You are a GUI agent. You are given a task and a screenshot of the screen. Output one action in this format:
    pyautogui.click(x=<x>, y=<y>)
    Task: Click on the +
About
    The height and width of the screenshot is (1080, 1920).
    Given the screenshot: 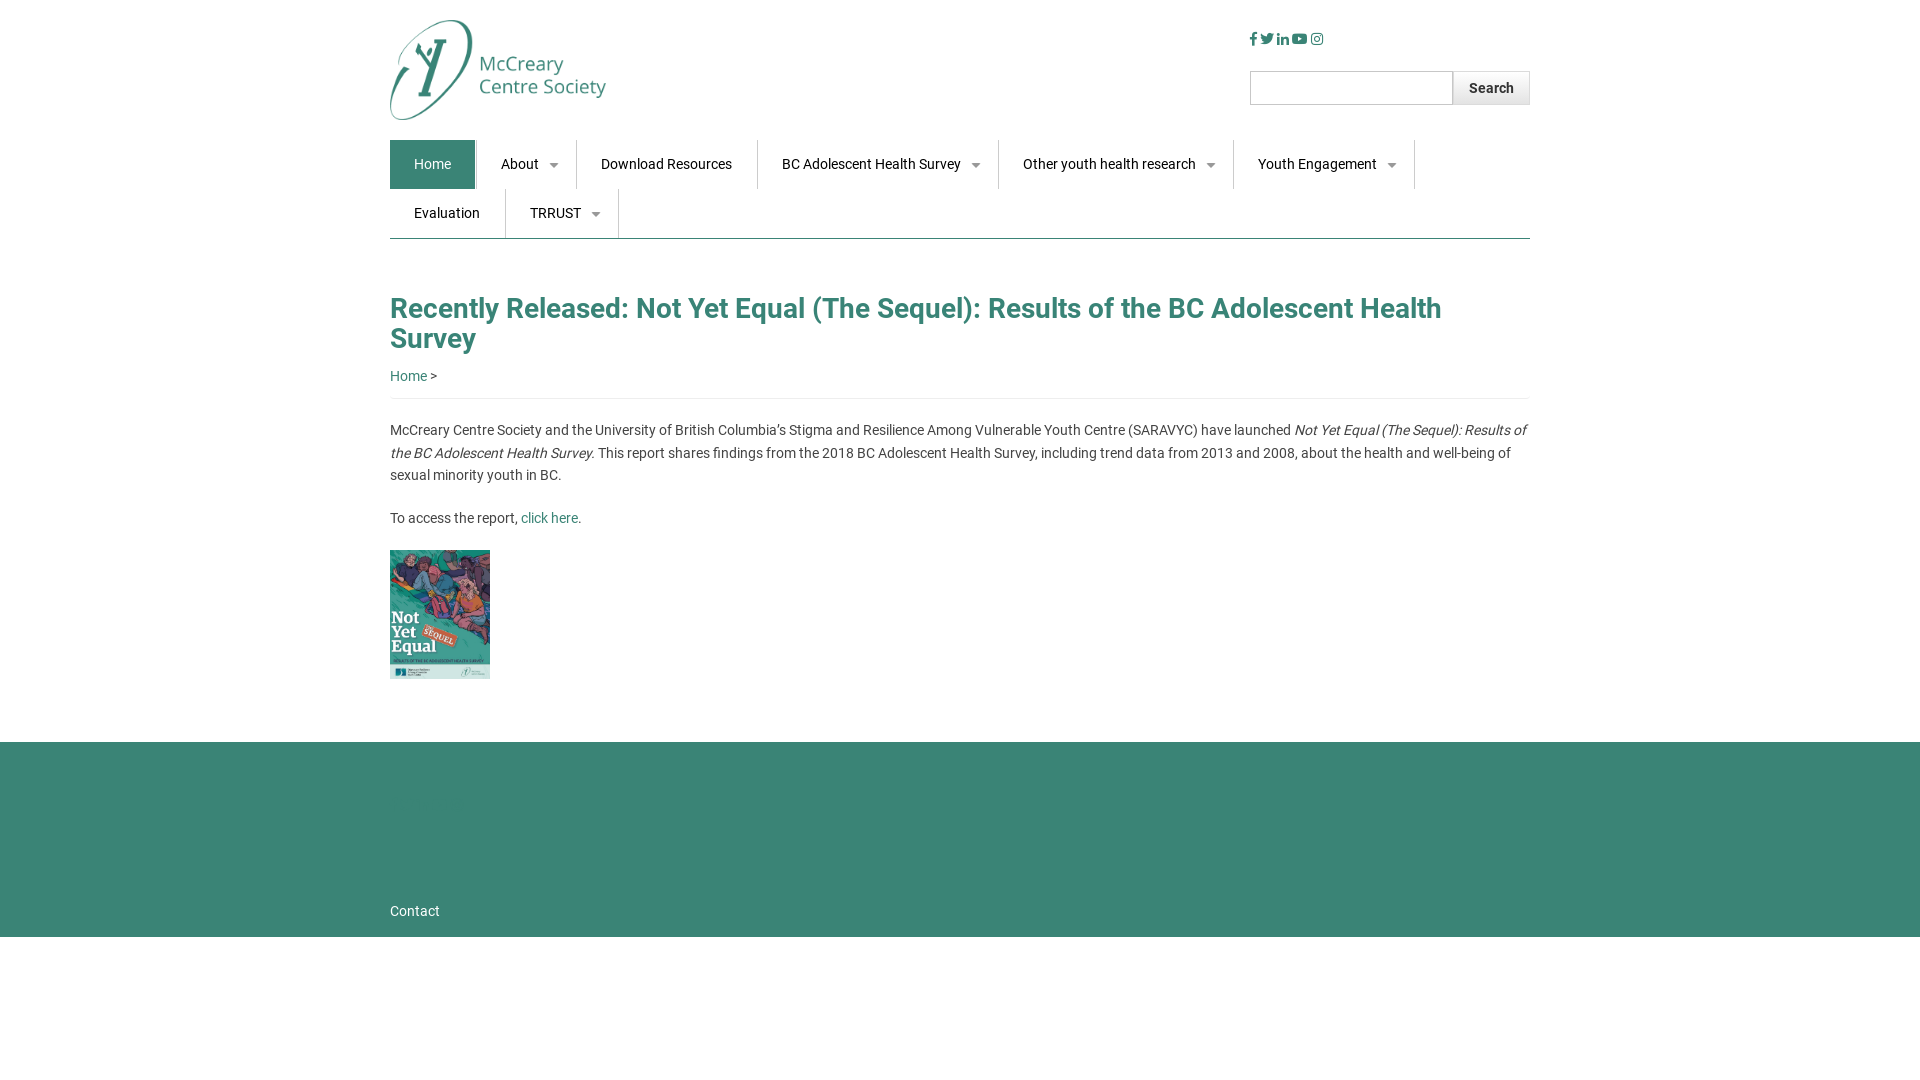 What is the action you would take?
    pyautogui.click(x=526, y=164)
    